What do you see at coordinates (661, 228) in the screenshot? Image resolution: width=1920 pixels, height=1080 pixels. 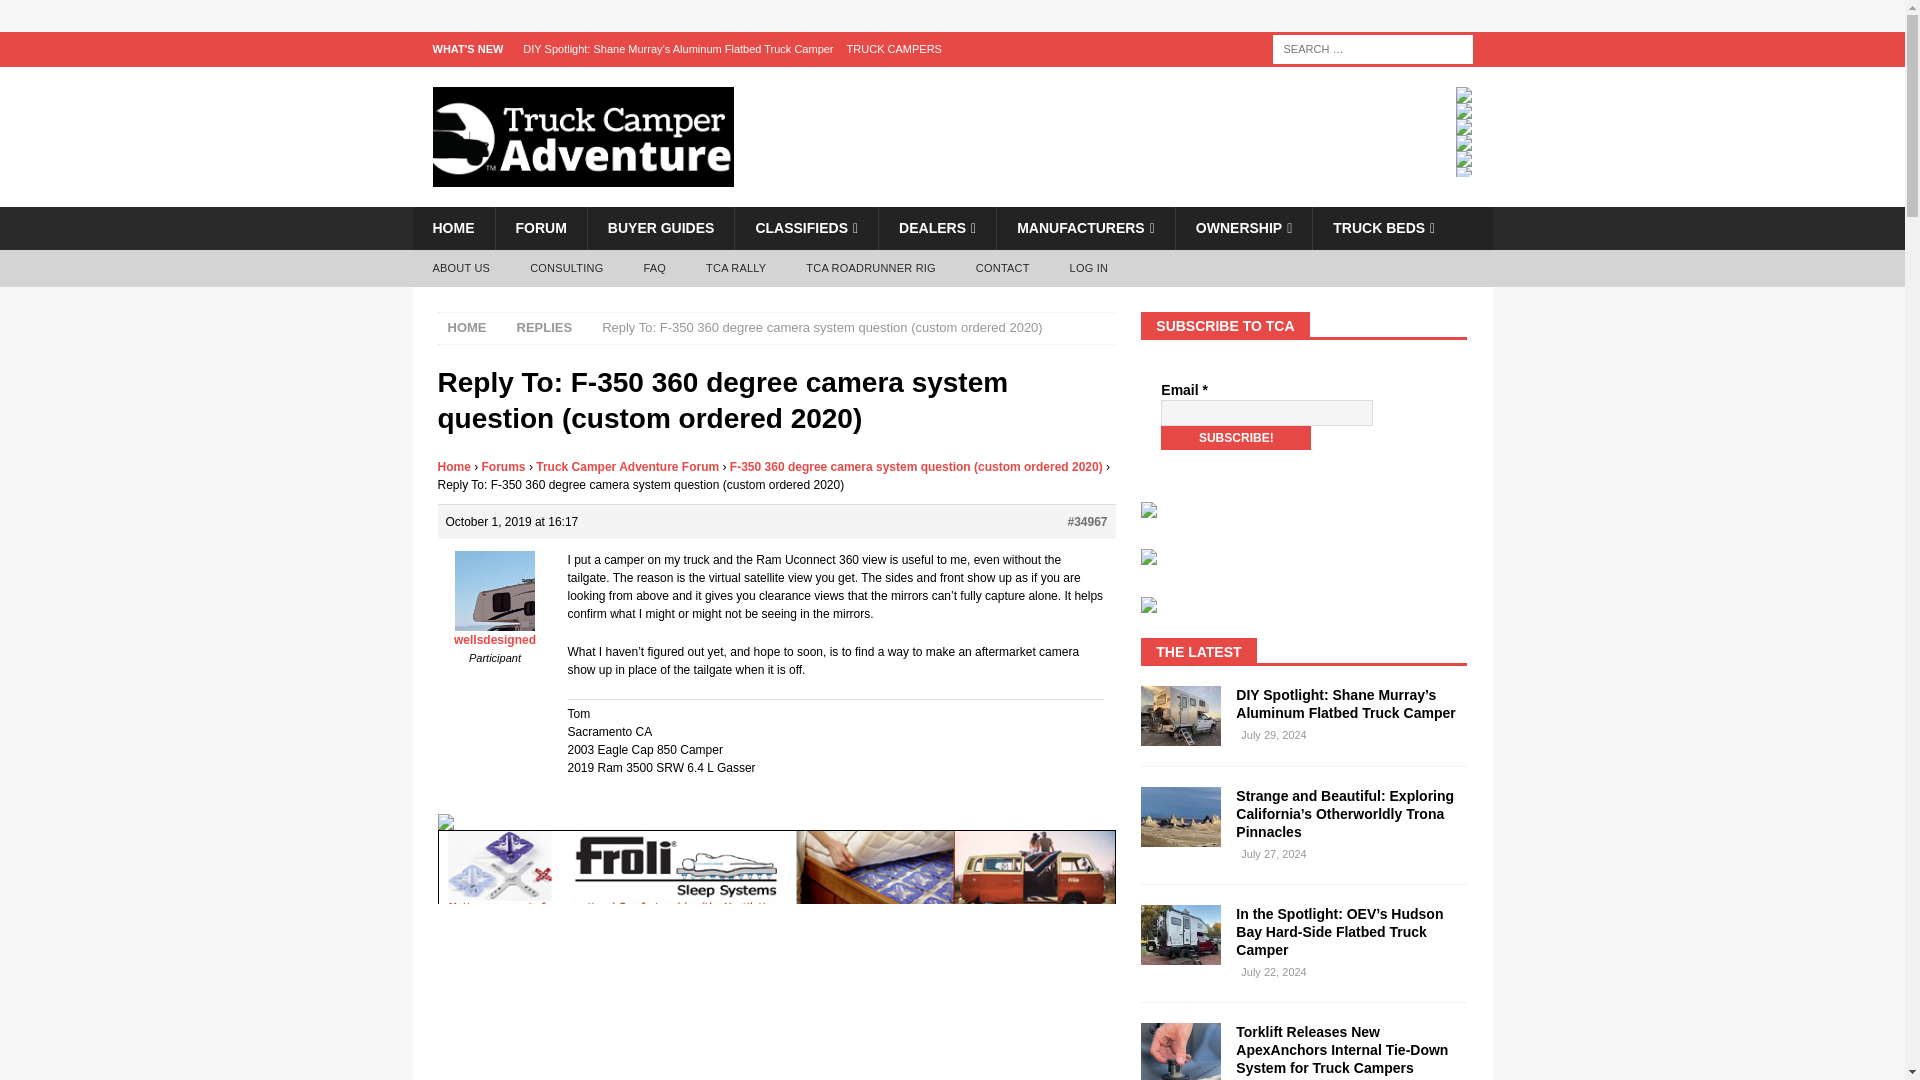 I see `BUYER GUIDES` at bounding box center [661, 228].